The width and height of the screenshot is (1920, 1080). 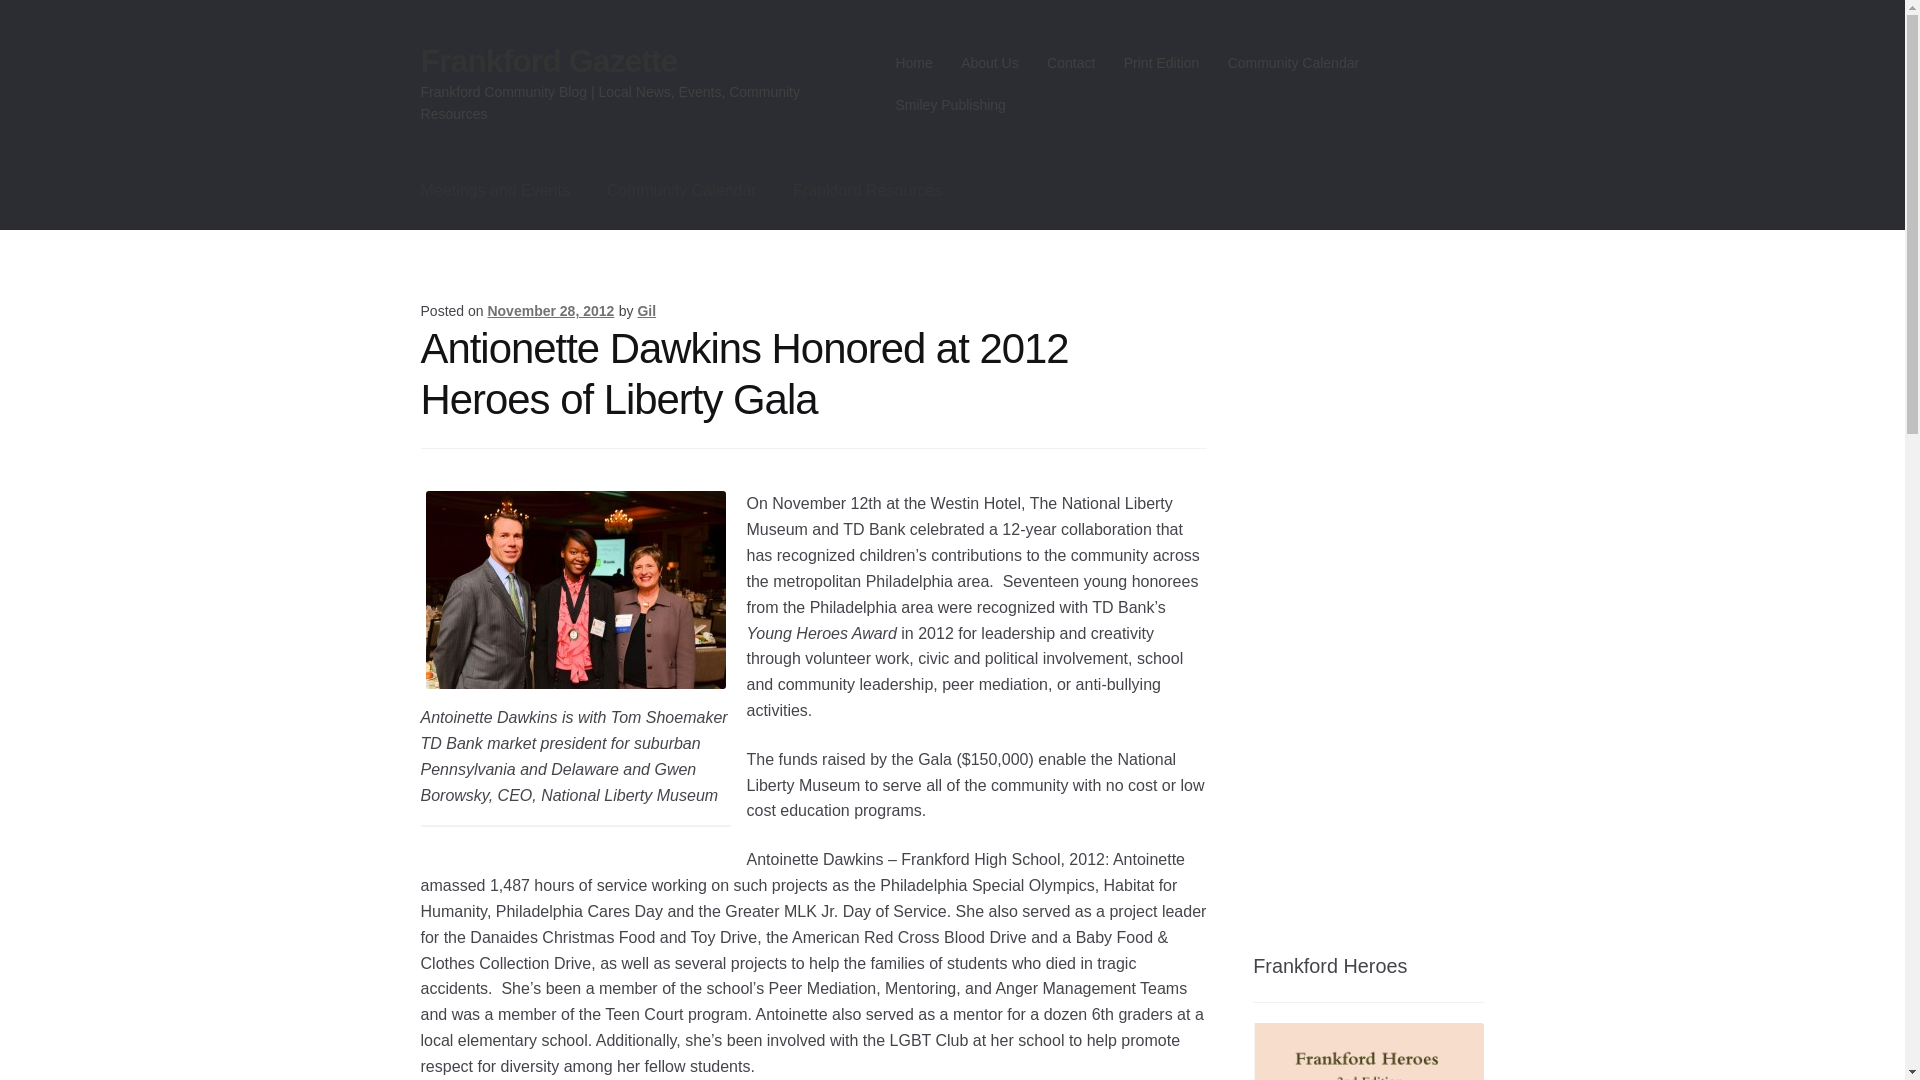 What do you see at coordinates (914, 63) in the screenshot?
I see `Home` at bounding box center [914, 63].